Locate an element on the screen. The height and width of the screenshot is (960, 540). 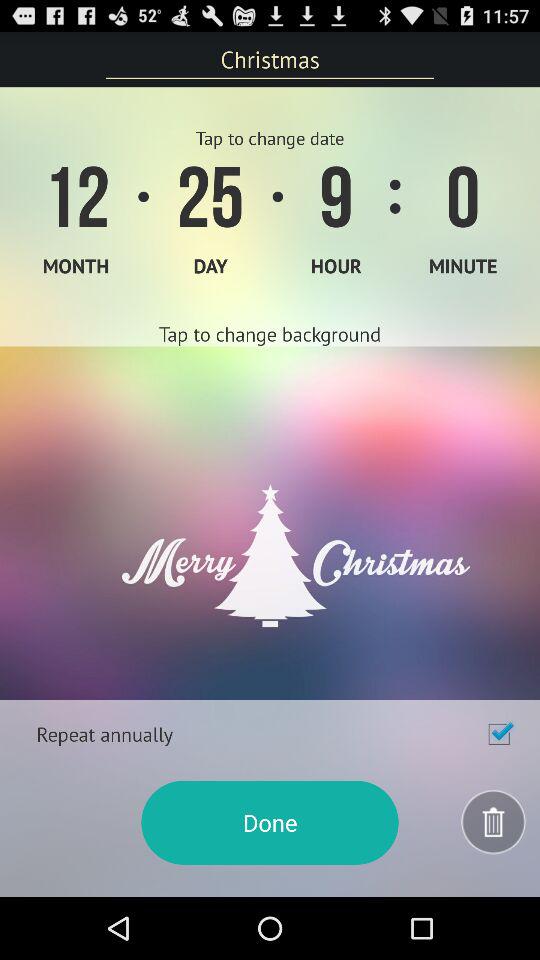
turn on icon below the tap to change is located at coordinates (270, 523).